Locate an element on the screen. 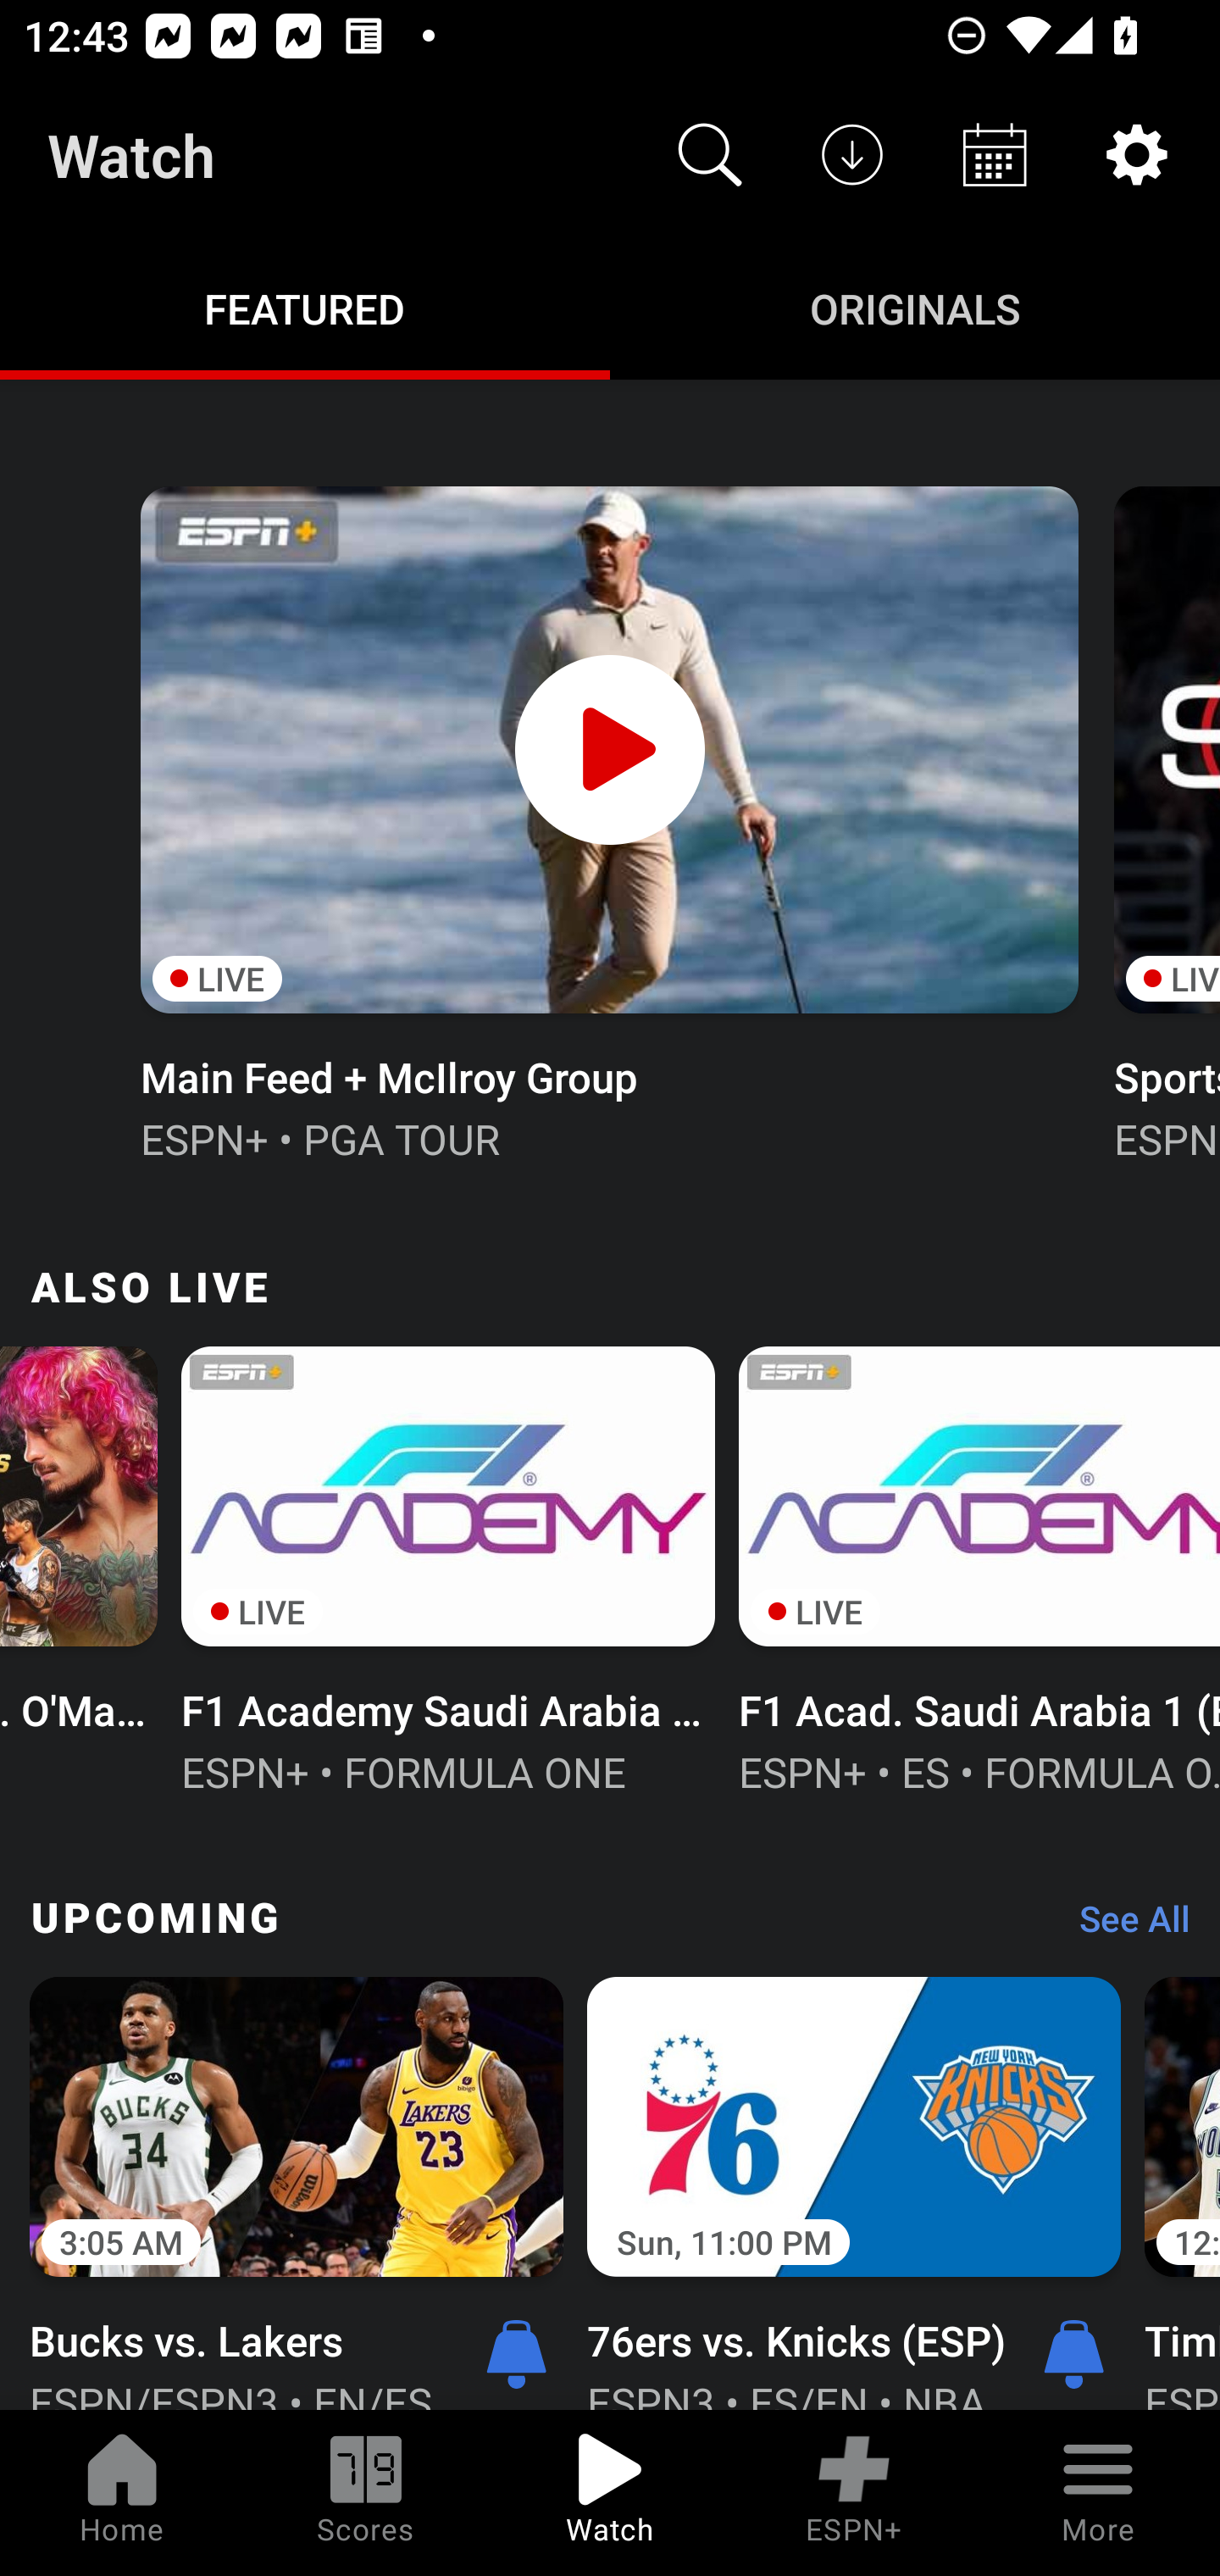 The image size is (1220, 2576). See All is located at coordinates (1123, 1927).